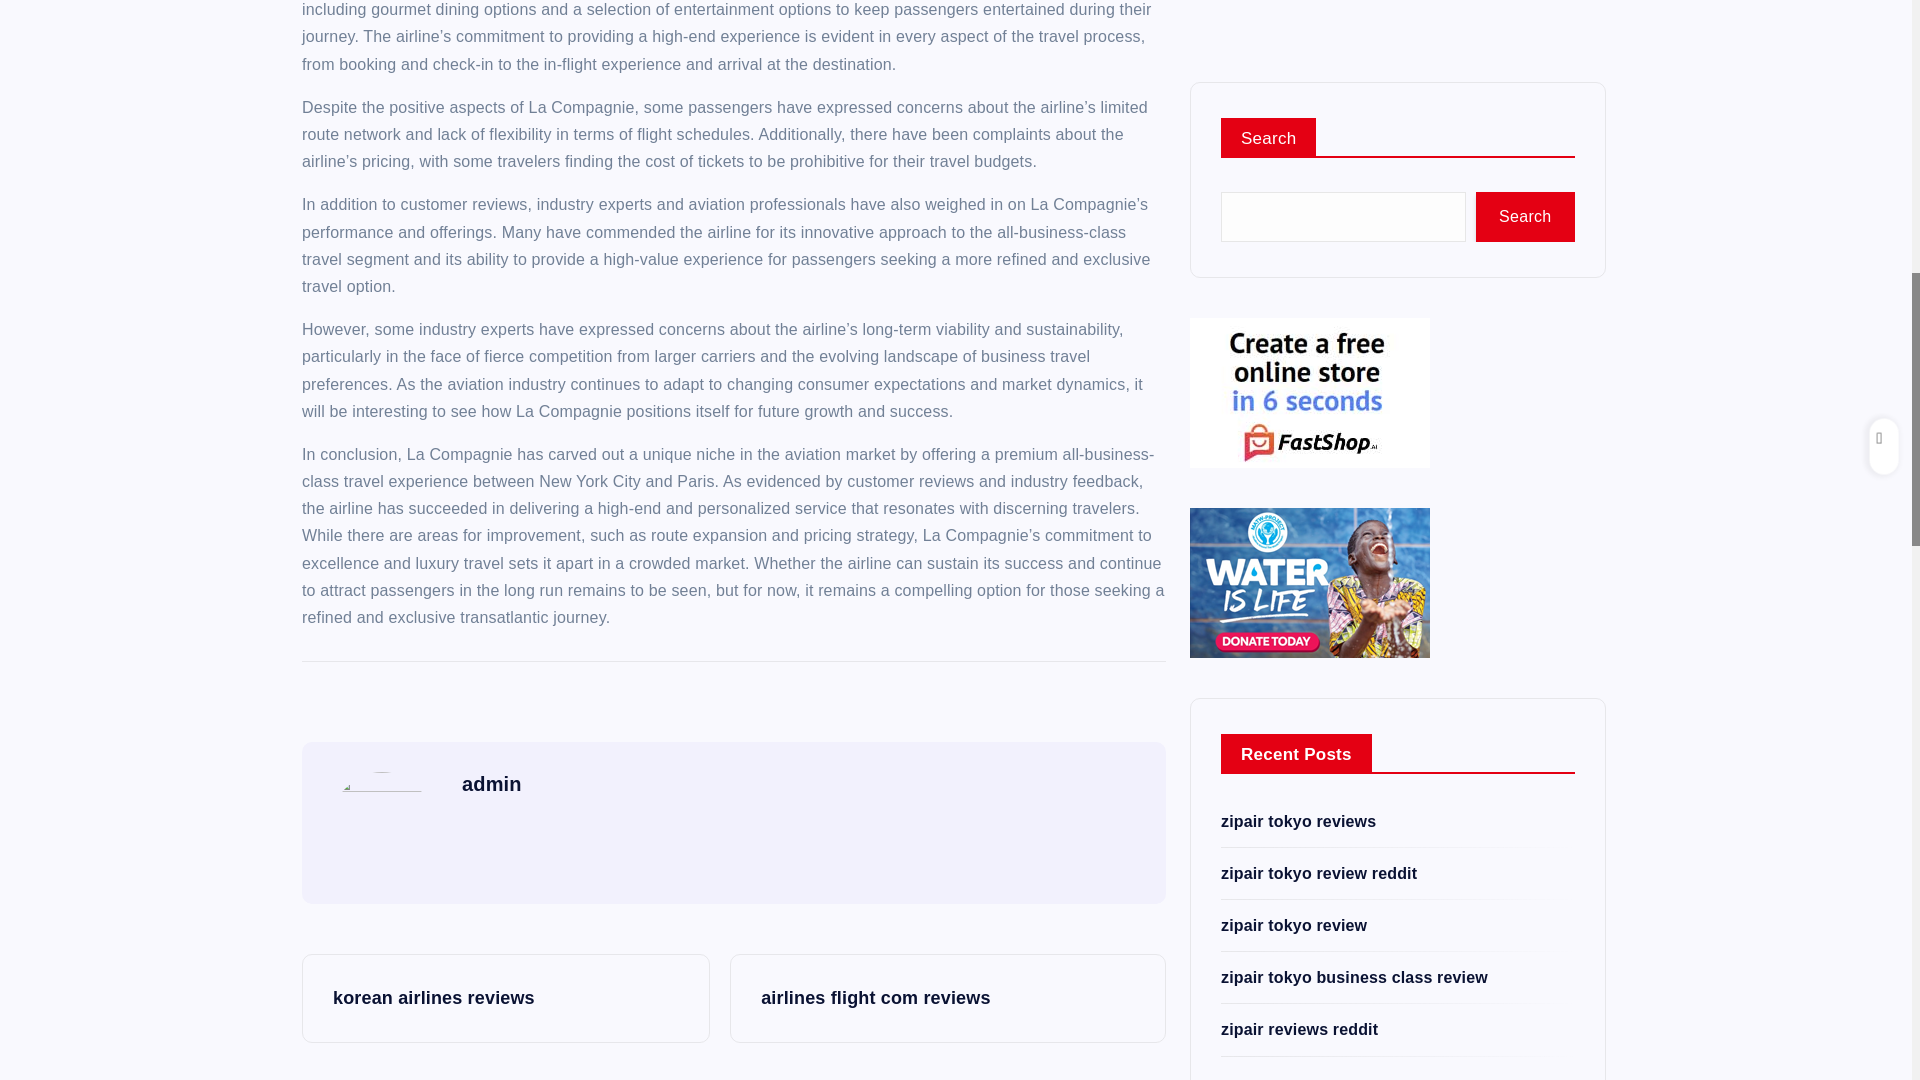 The image size is (1920, 1080). What do you see at coordinates (1298, 238) in the screenshot?
I see `zipair tokyo reviews` at bounding box center [1298, 238].